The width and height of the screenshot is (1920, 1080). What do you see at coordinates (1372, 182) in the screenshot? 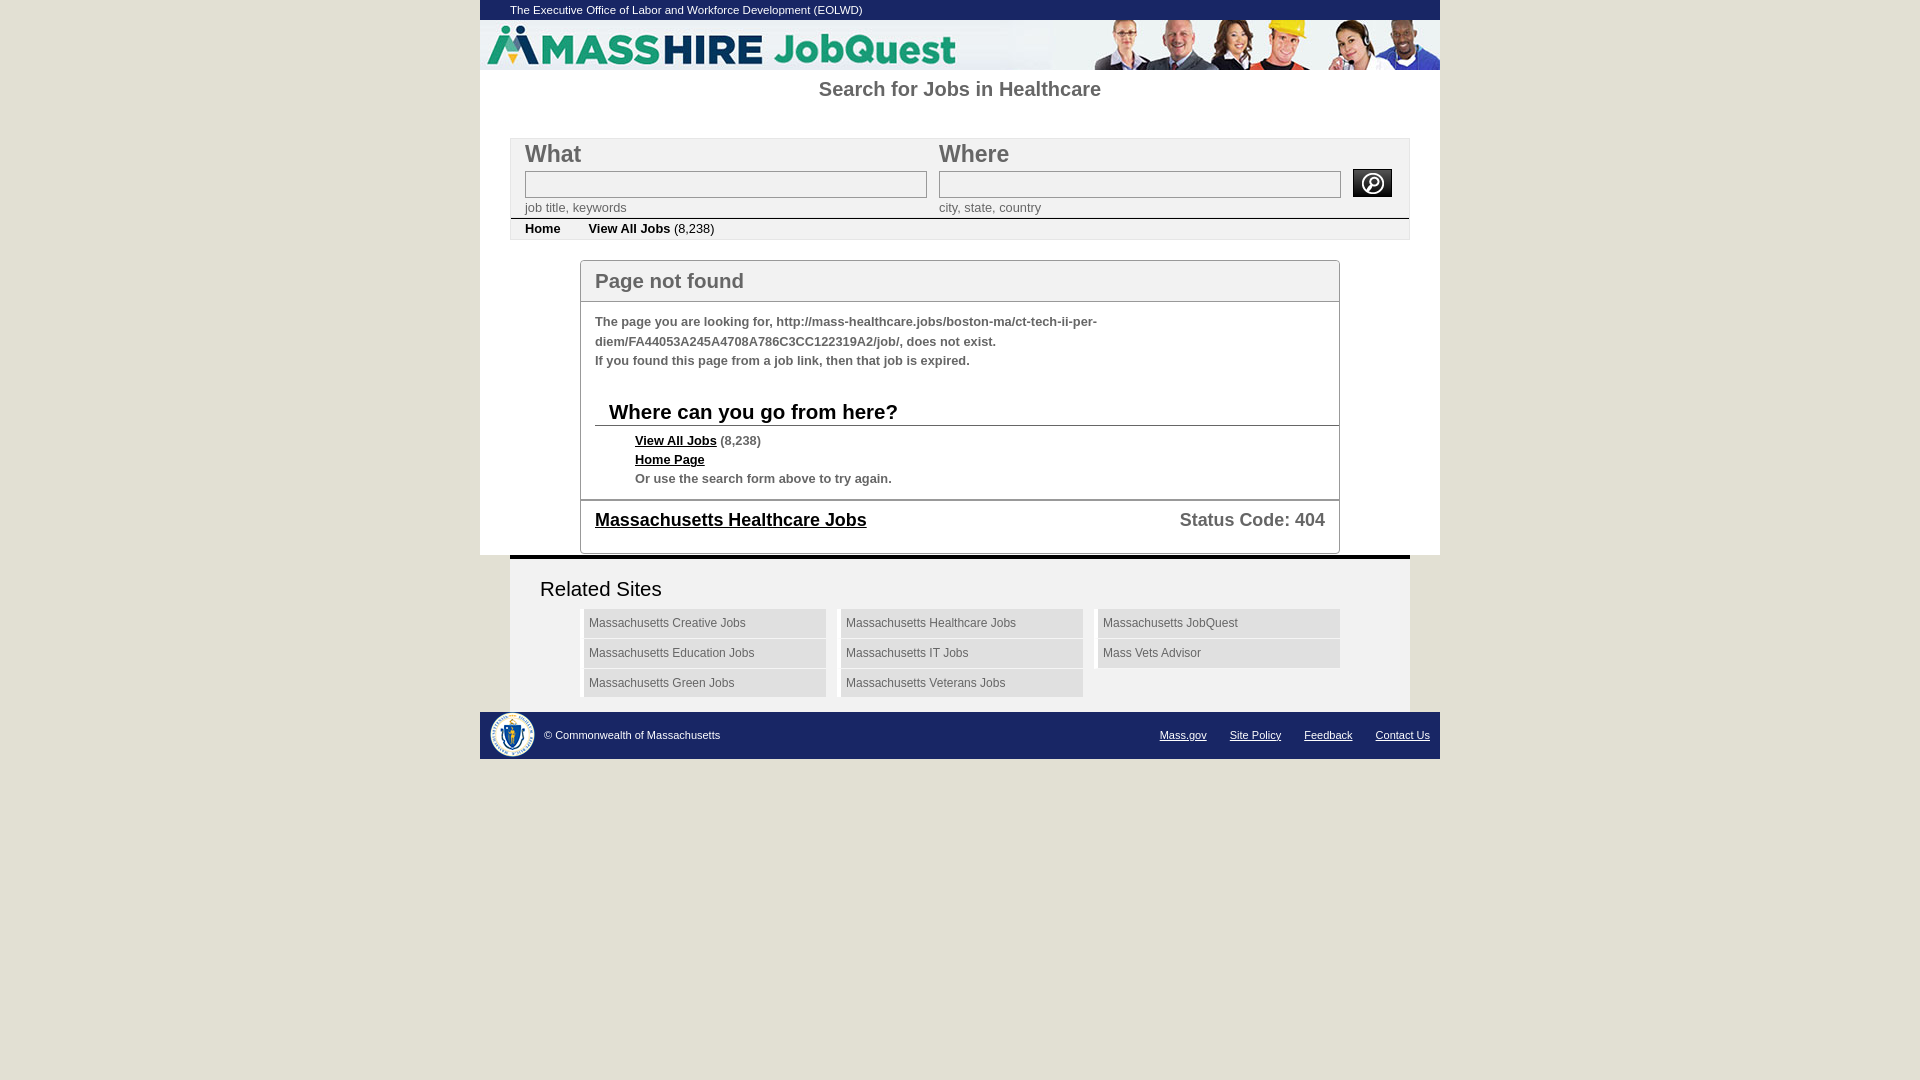
I see `Submit Search` at bounding box center [1372, 182].